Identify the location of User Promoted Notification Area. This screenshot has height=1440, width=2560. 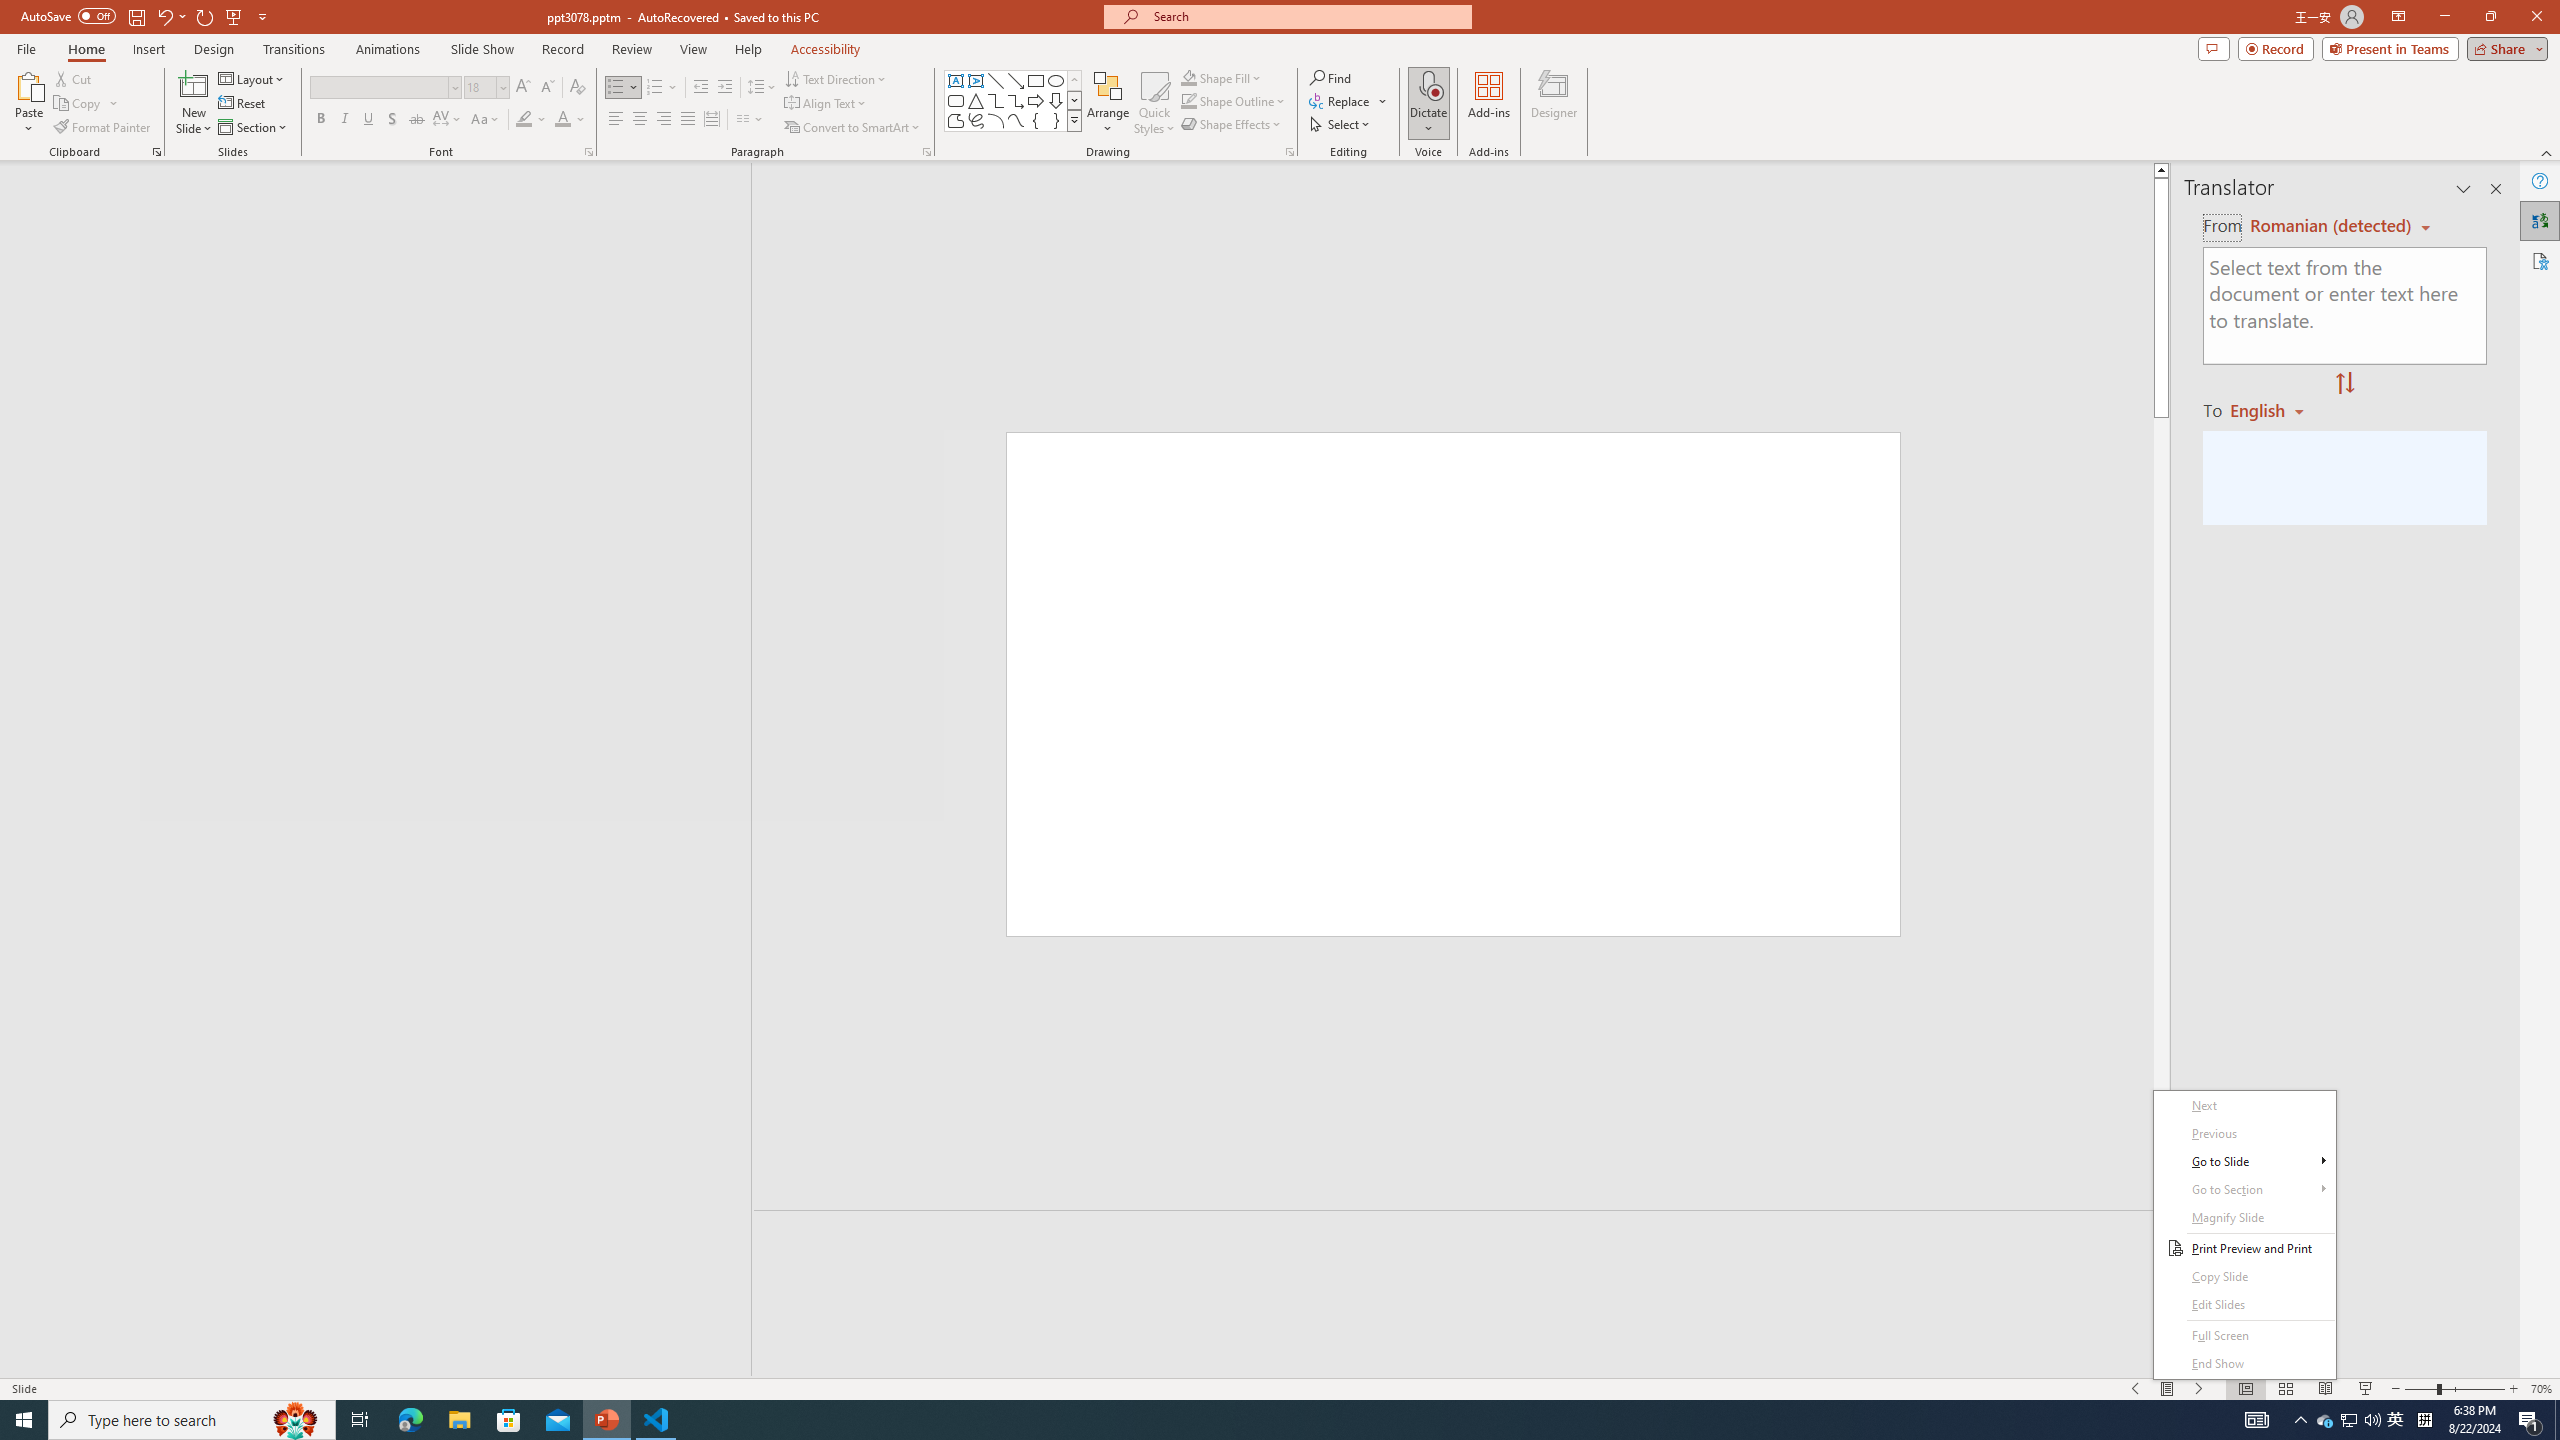
(2350, 1420).